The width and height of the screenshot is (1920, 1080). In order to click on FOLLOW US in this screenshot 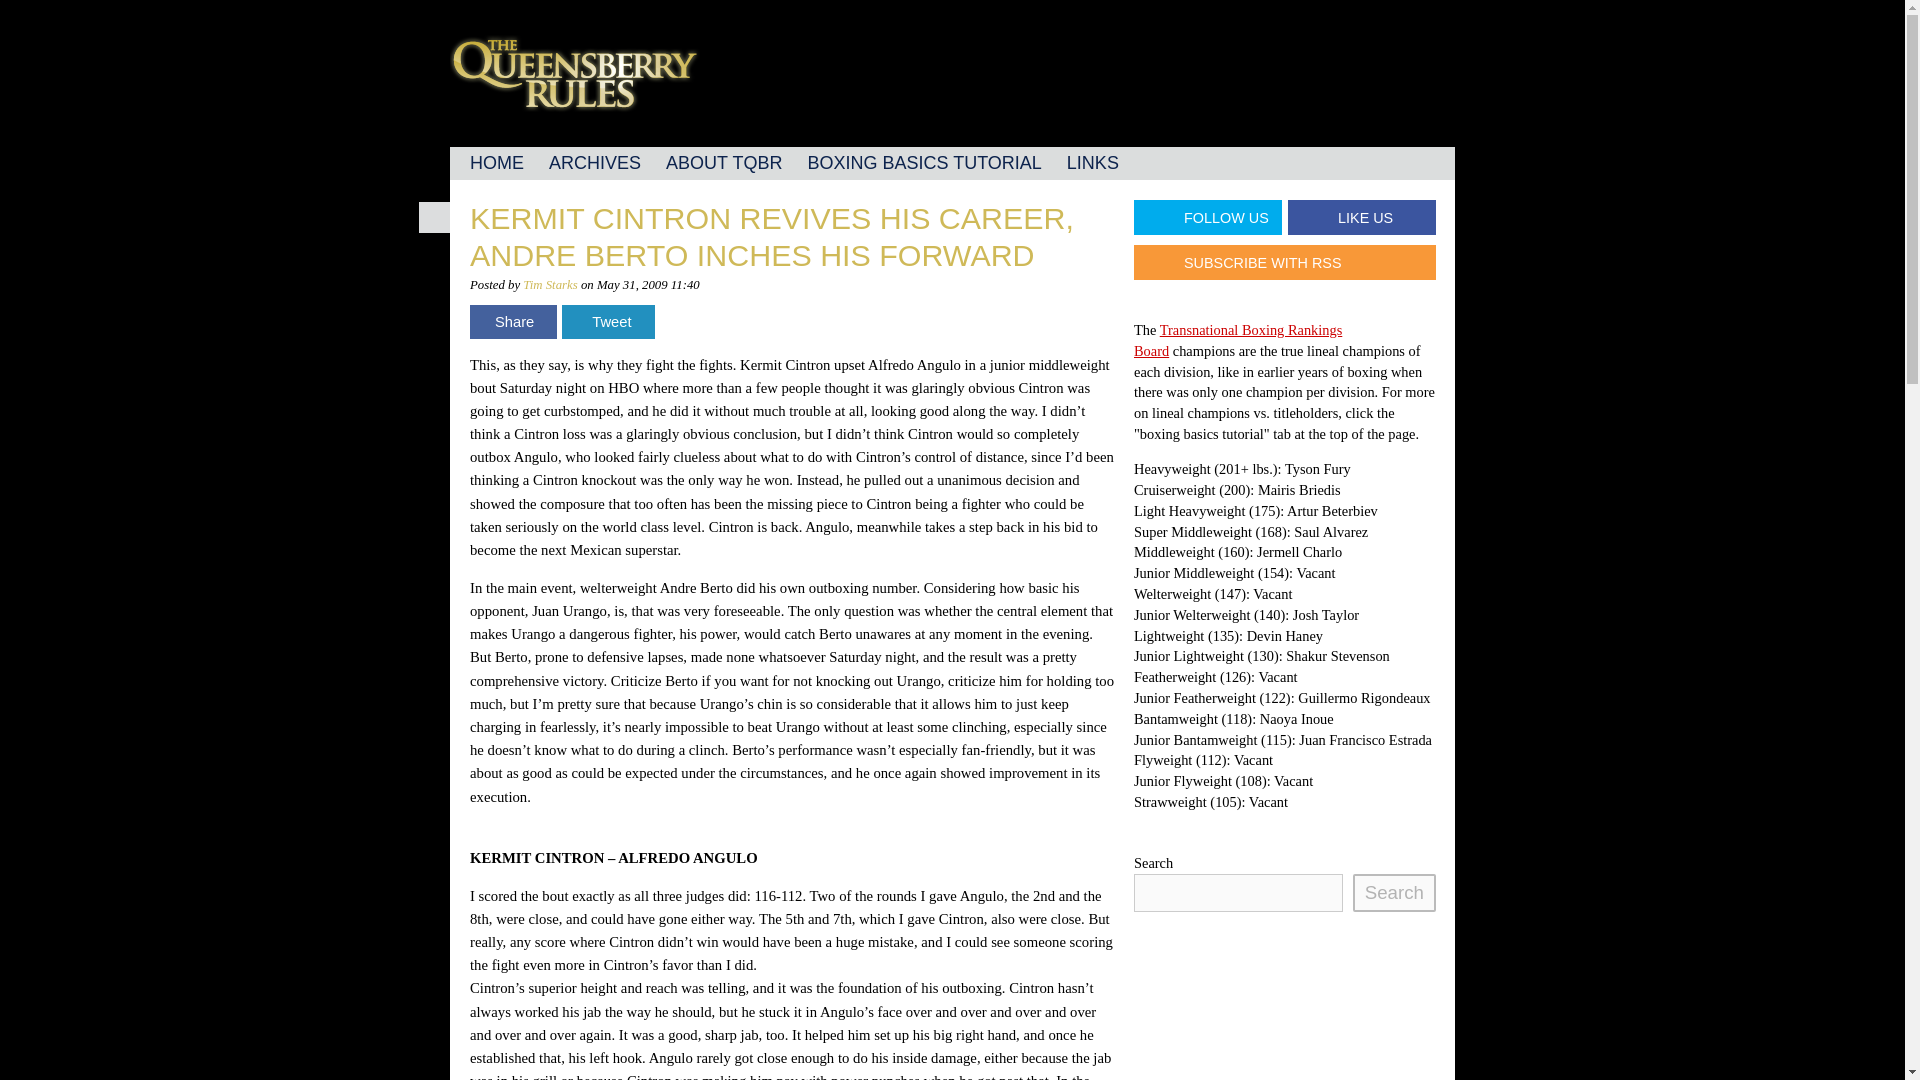, I will do `click(1208, 217)`.